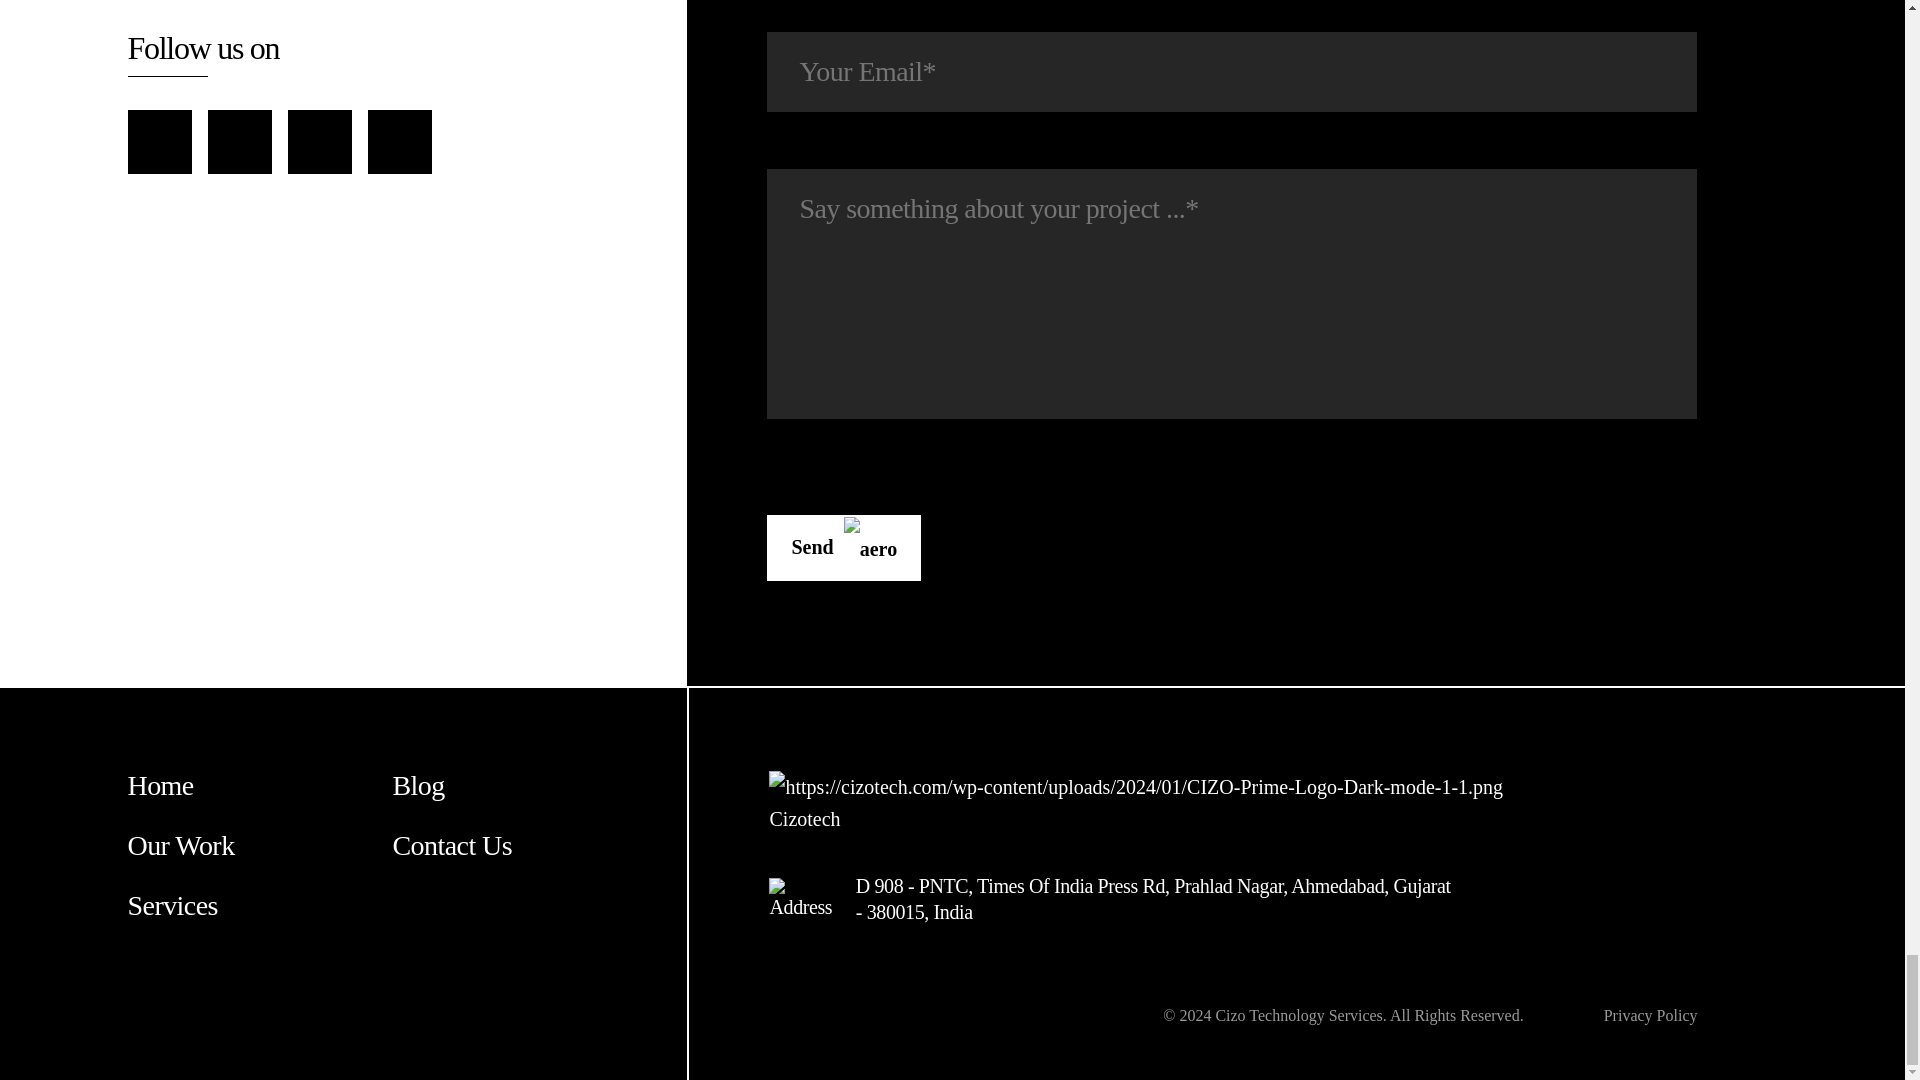 The width and height of the screenshot is (1920, 1080). I want to click on Blog, so click(524, 785).